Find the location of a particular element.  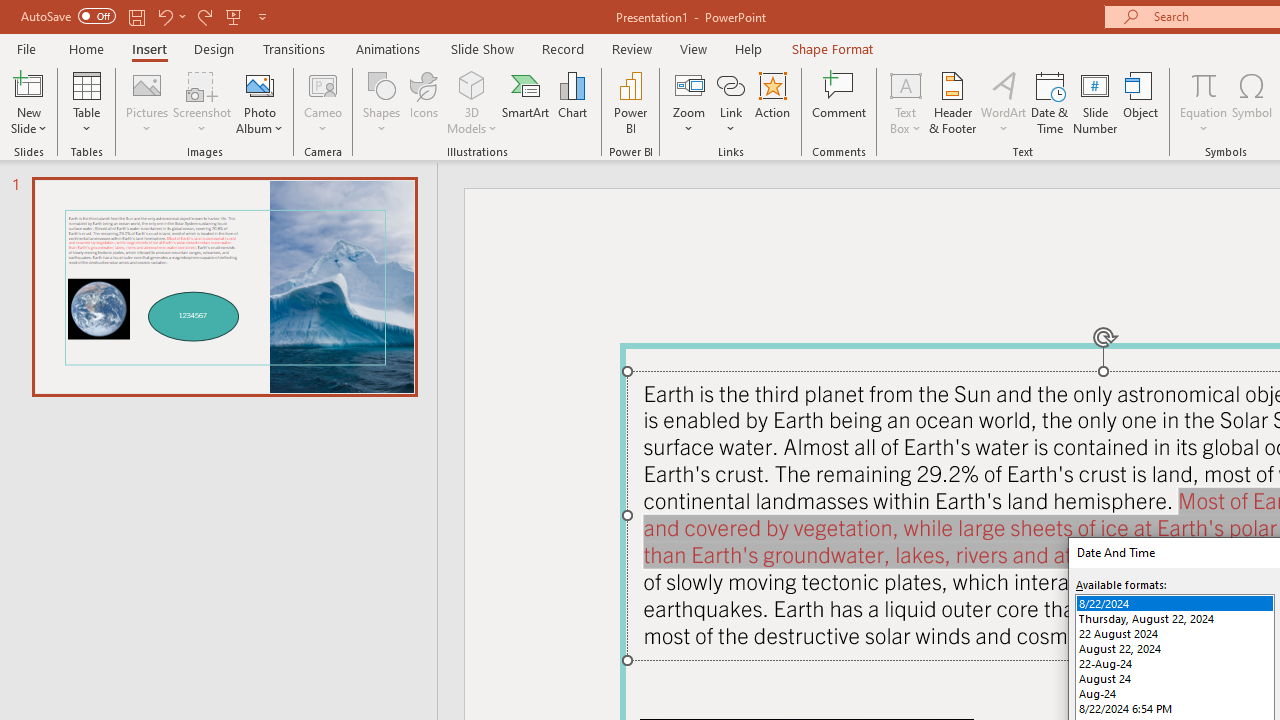

8/22/2024 is located at coordinates (1174, 604).